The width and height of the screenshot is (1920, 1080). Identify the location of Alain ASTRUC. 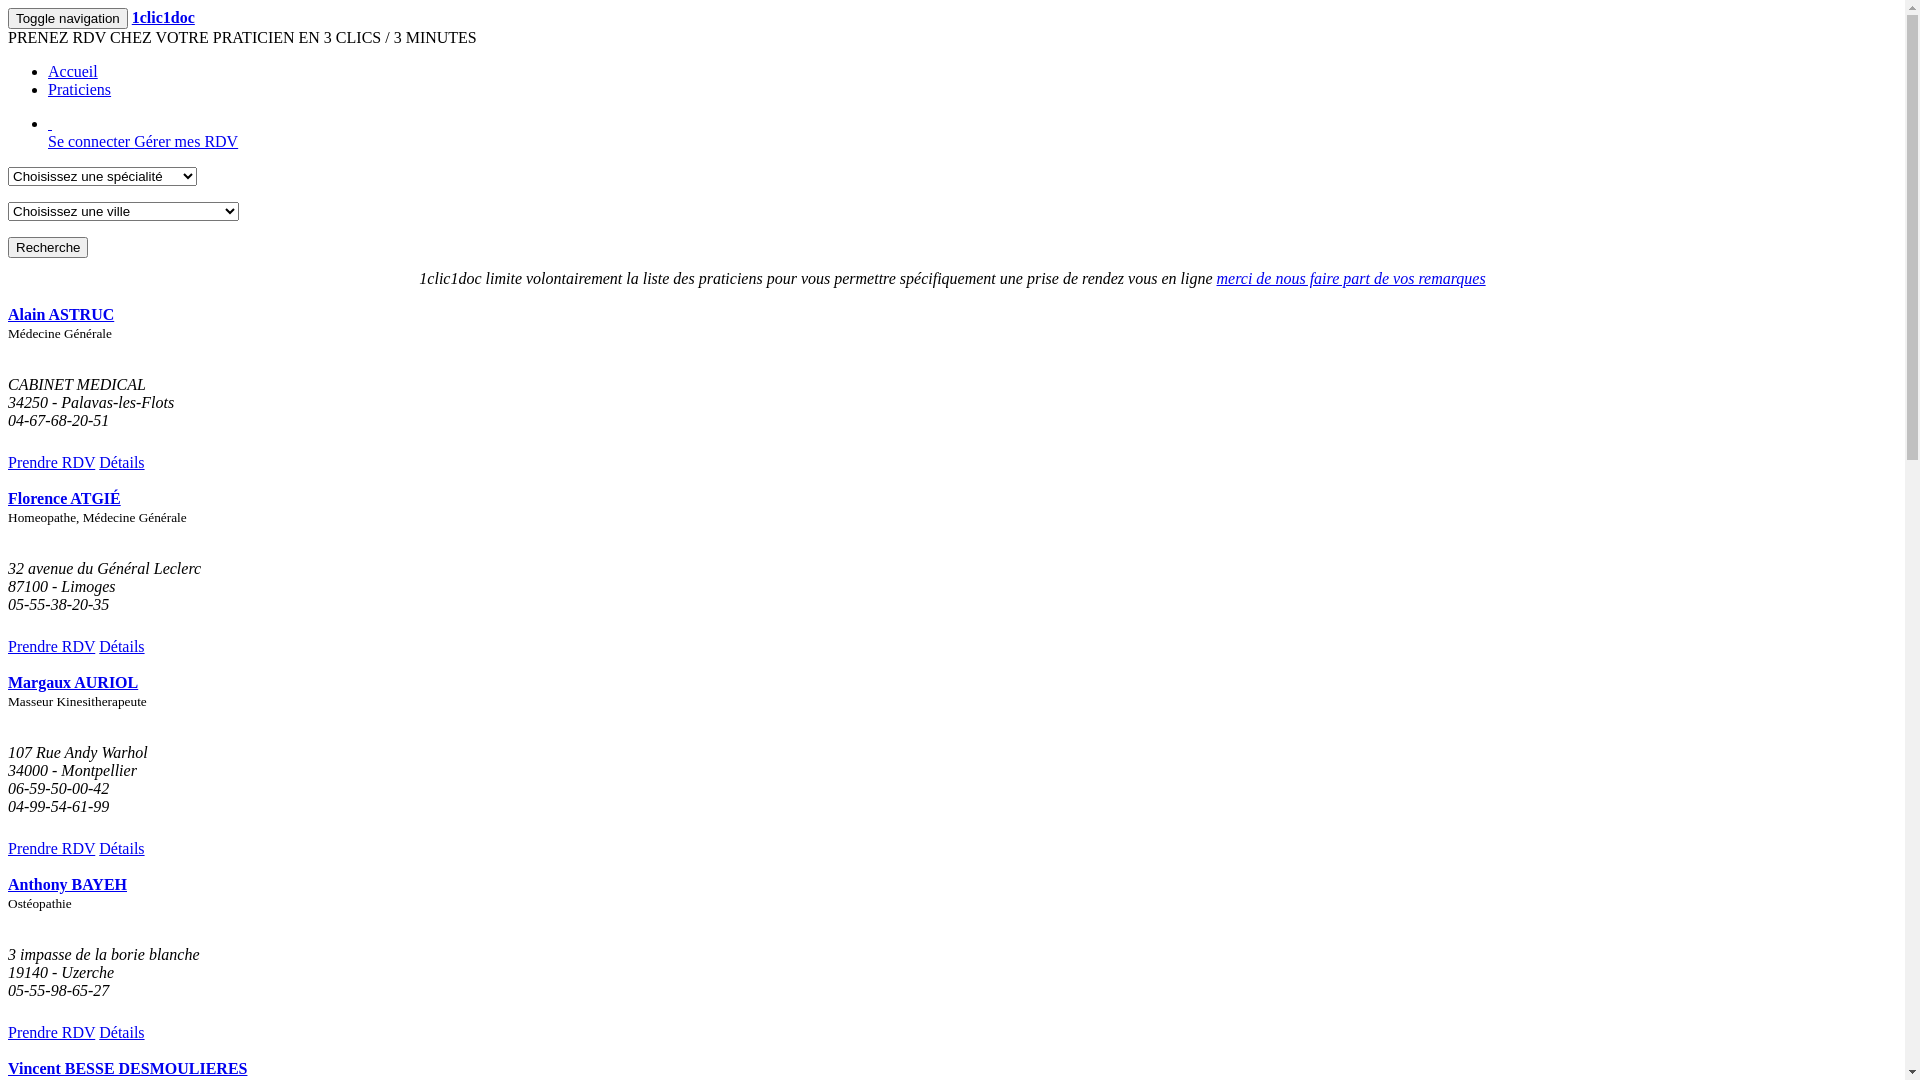
(61, 314).